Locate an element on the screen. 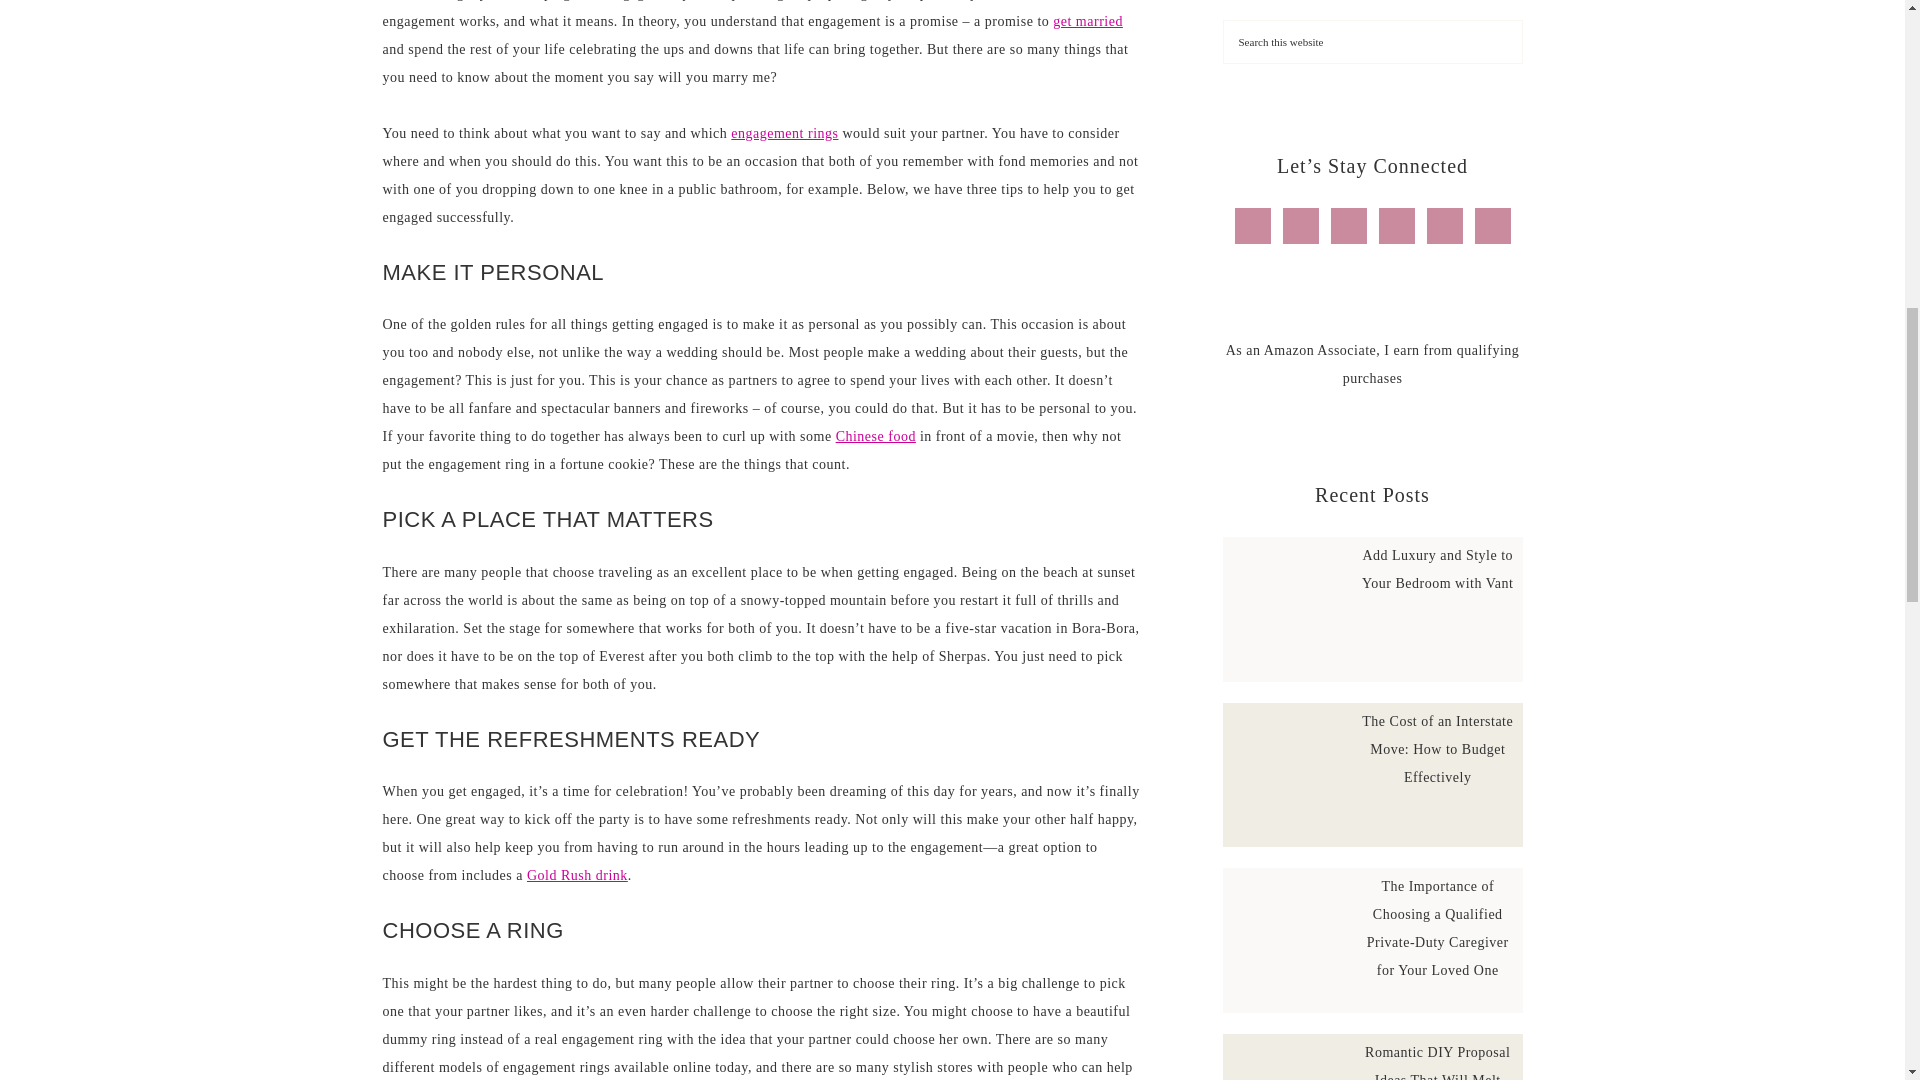 Image resolution: width=1920 pixels, height=1080 pixels. Chinese food is located at coordinates (875, 436).